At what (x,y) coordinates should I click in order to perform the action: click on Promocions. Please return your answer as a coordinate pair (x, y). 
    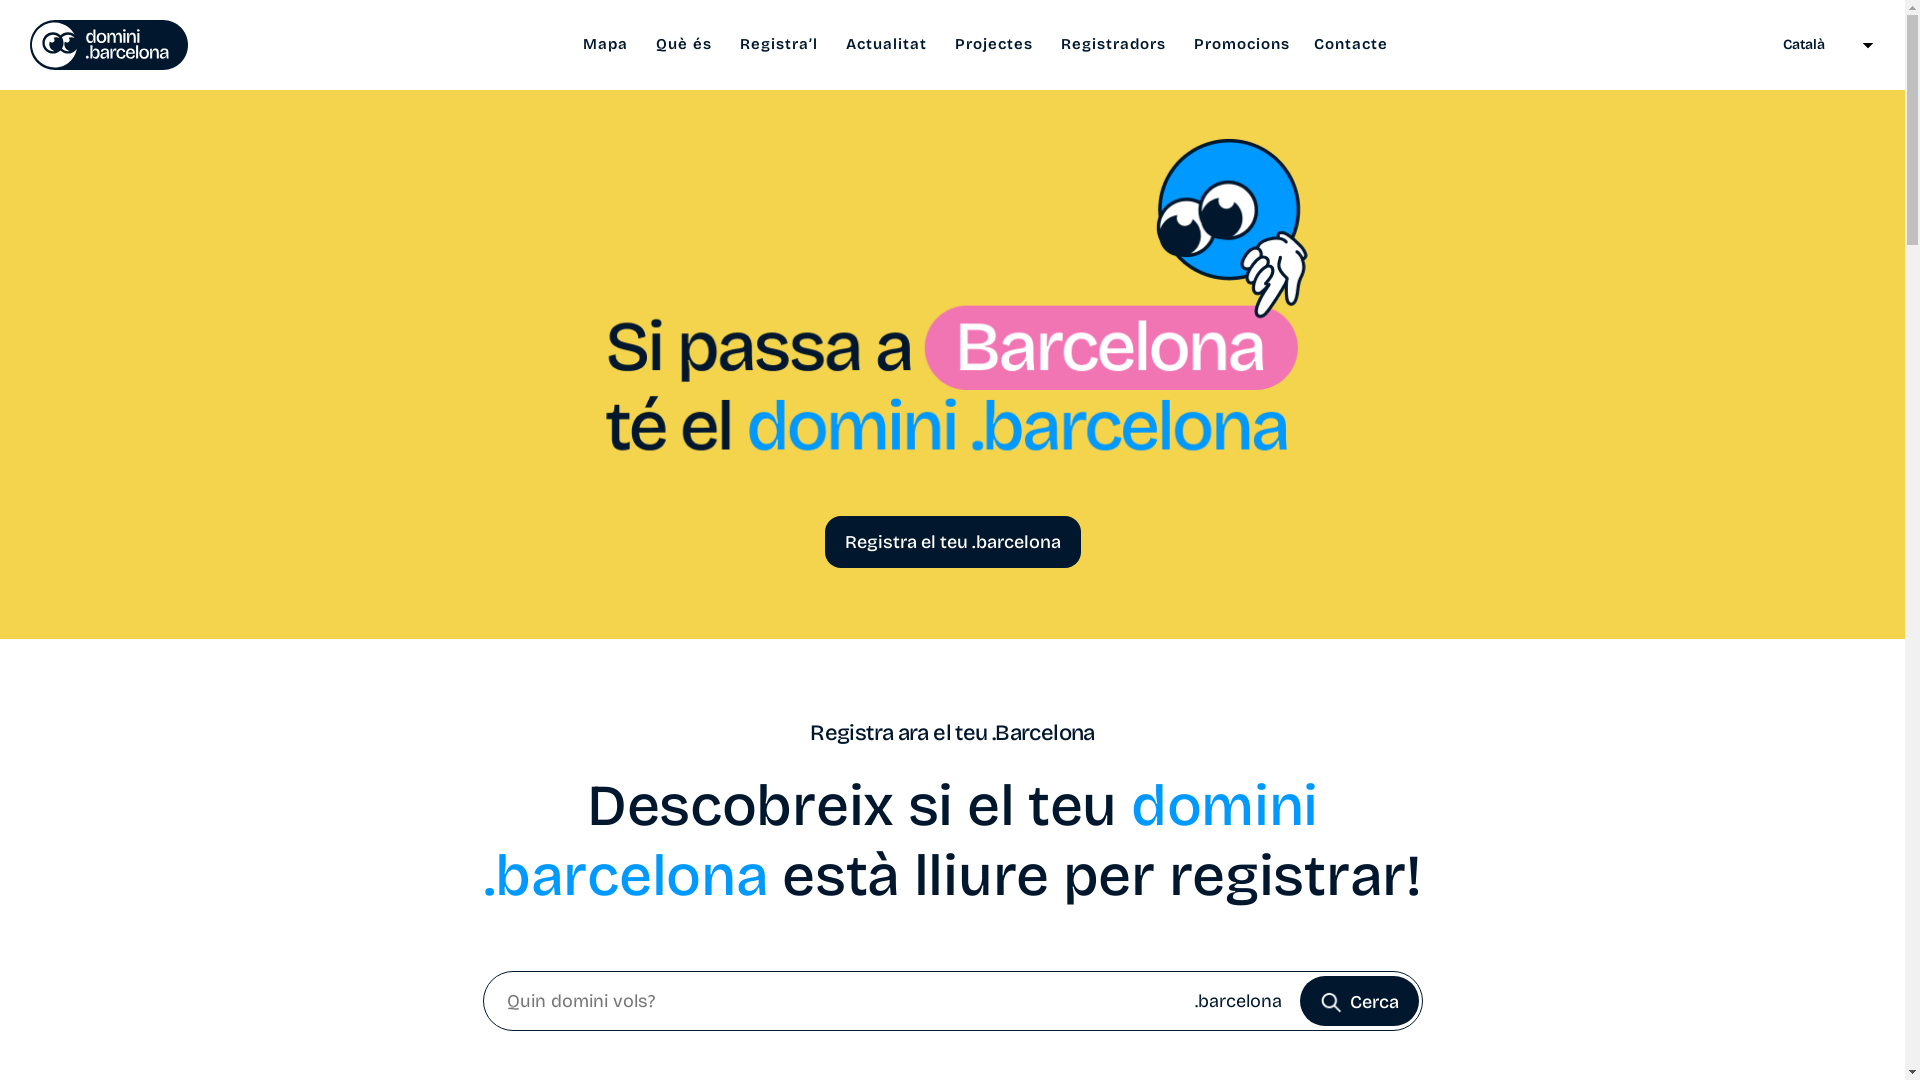
    Looking at the image, I should click on (1242, 44).